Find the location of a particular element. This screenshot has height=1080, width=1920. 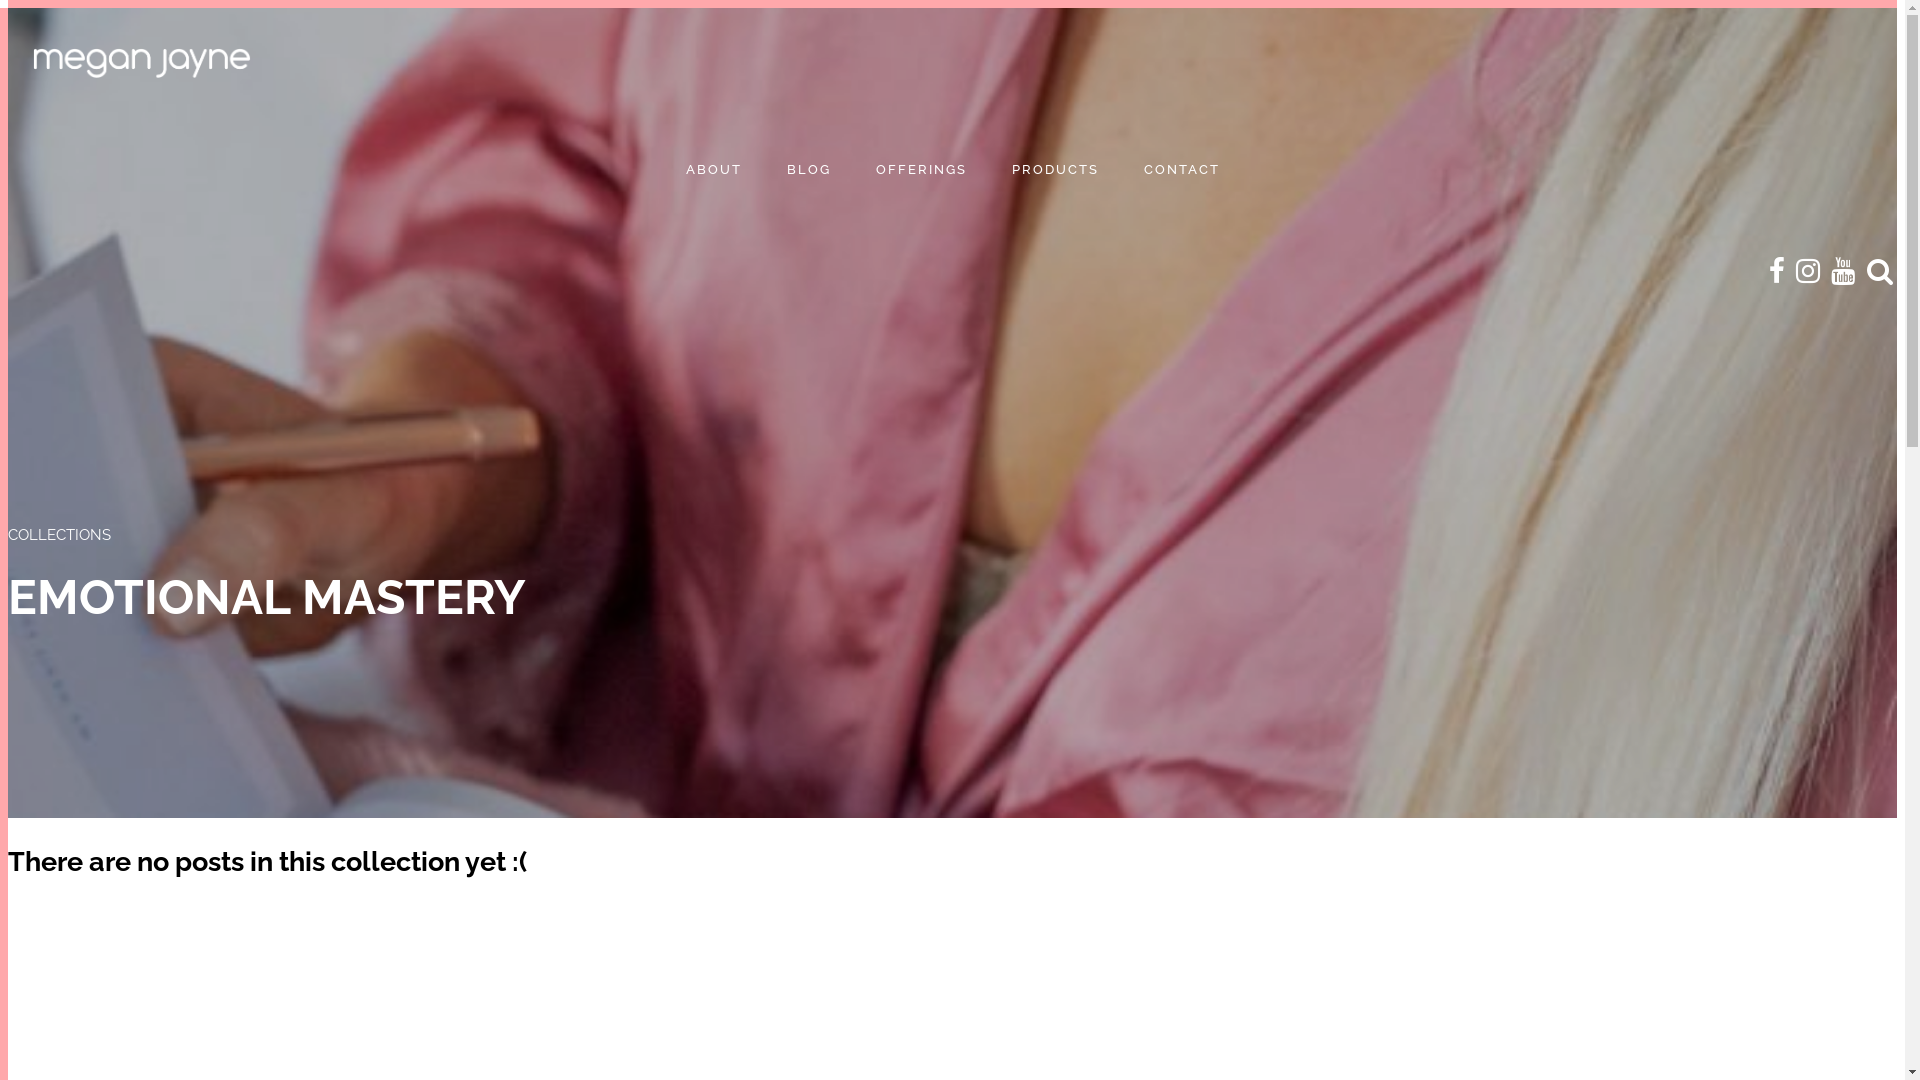

Megan Jayne Facebook is located at coordinates (1777, 272).